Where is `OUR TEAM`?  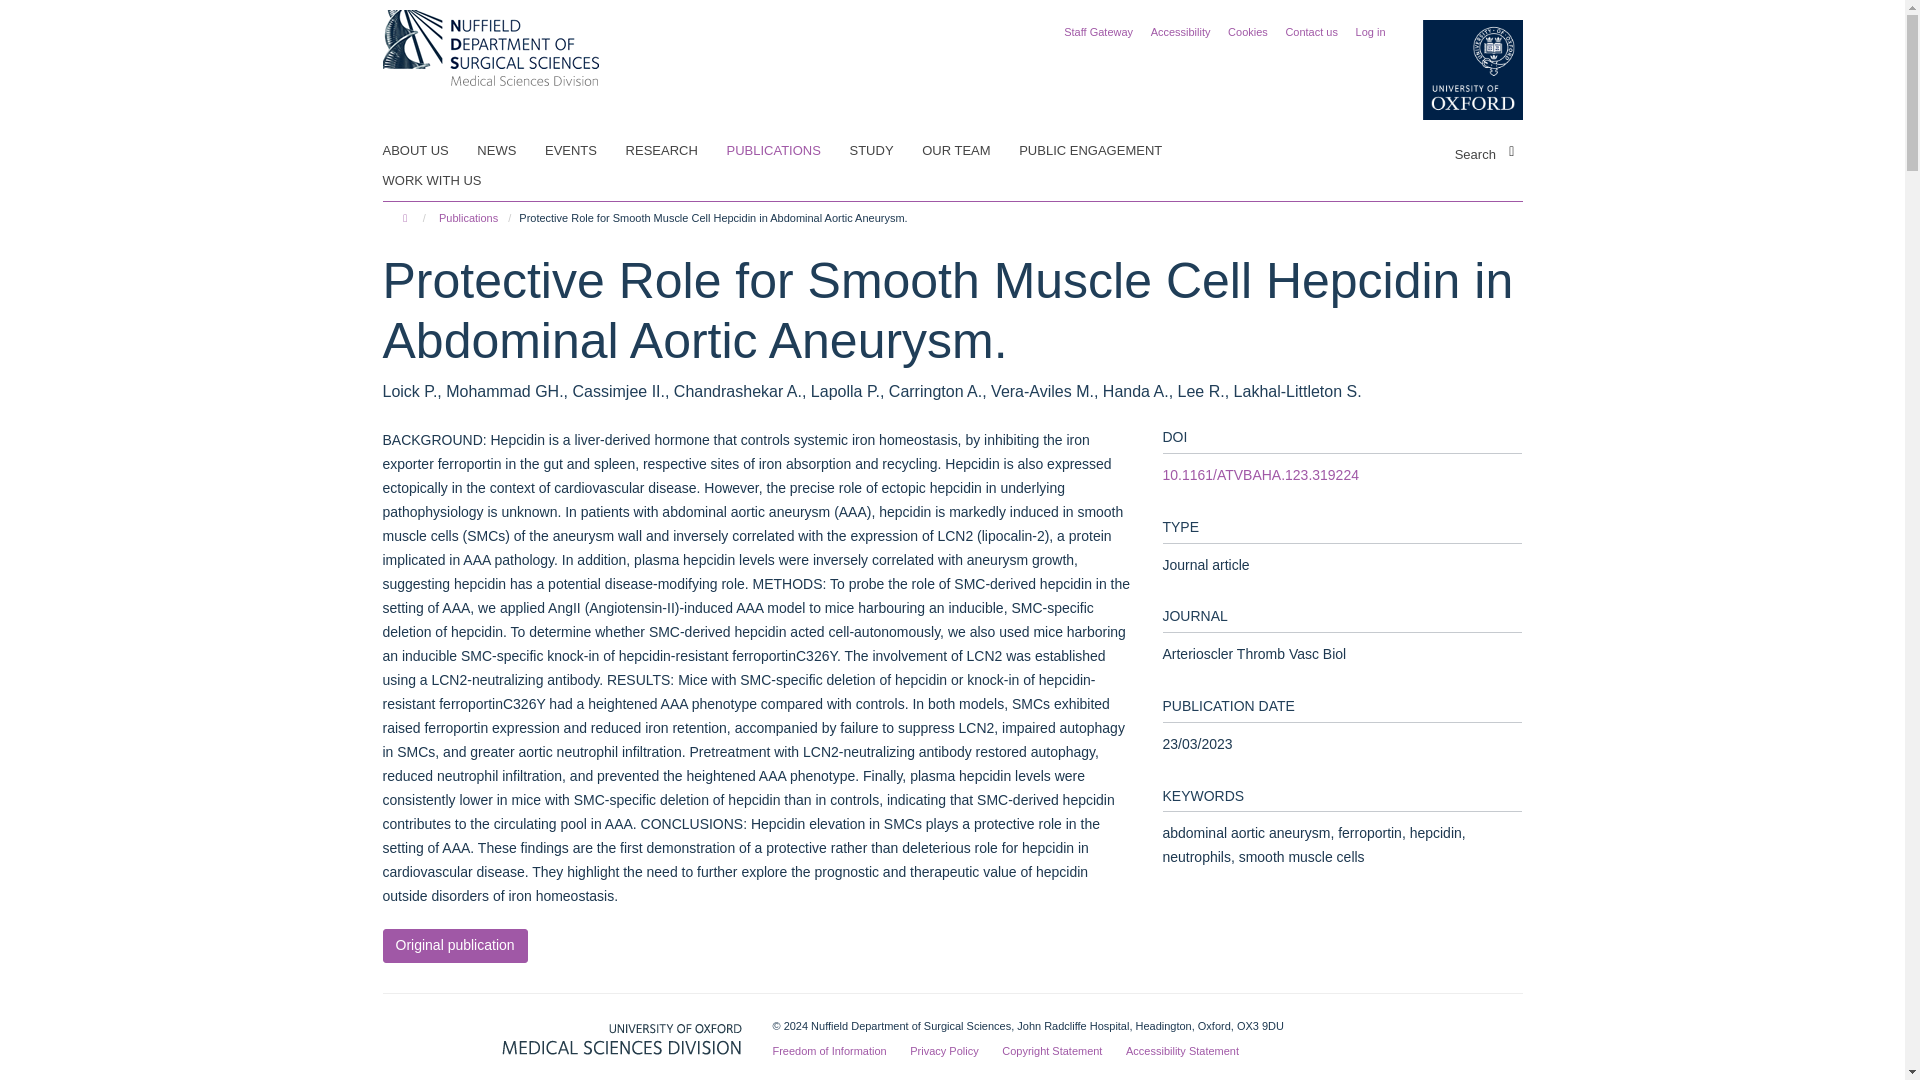 OUR TEAM is located at coordinates (968, 151).